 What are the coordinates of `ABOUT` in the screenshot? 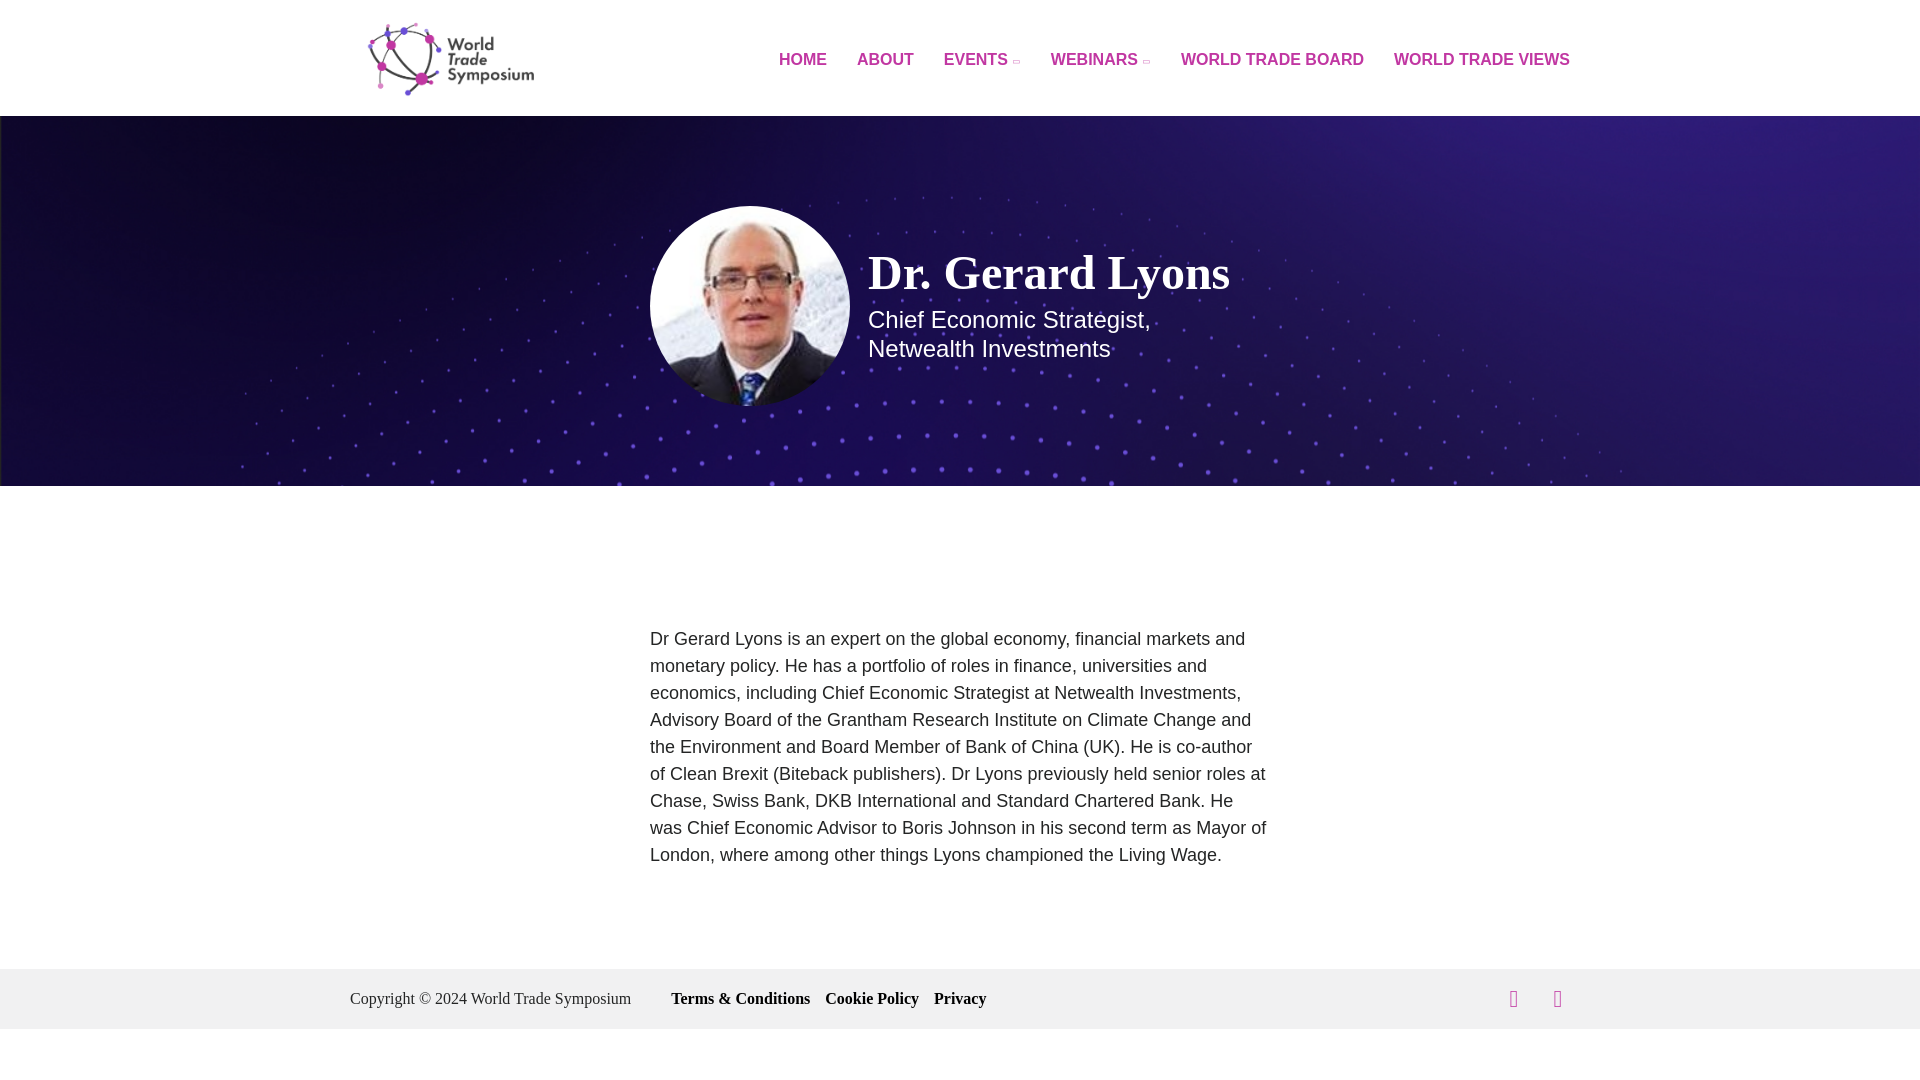 It's located at (884, 60).